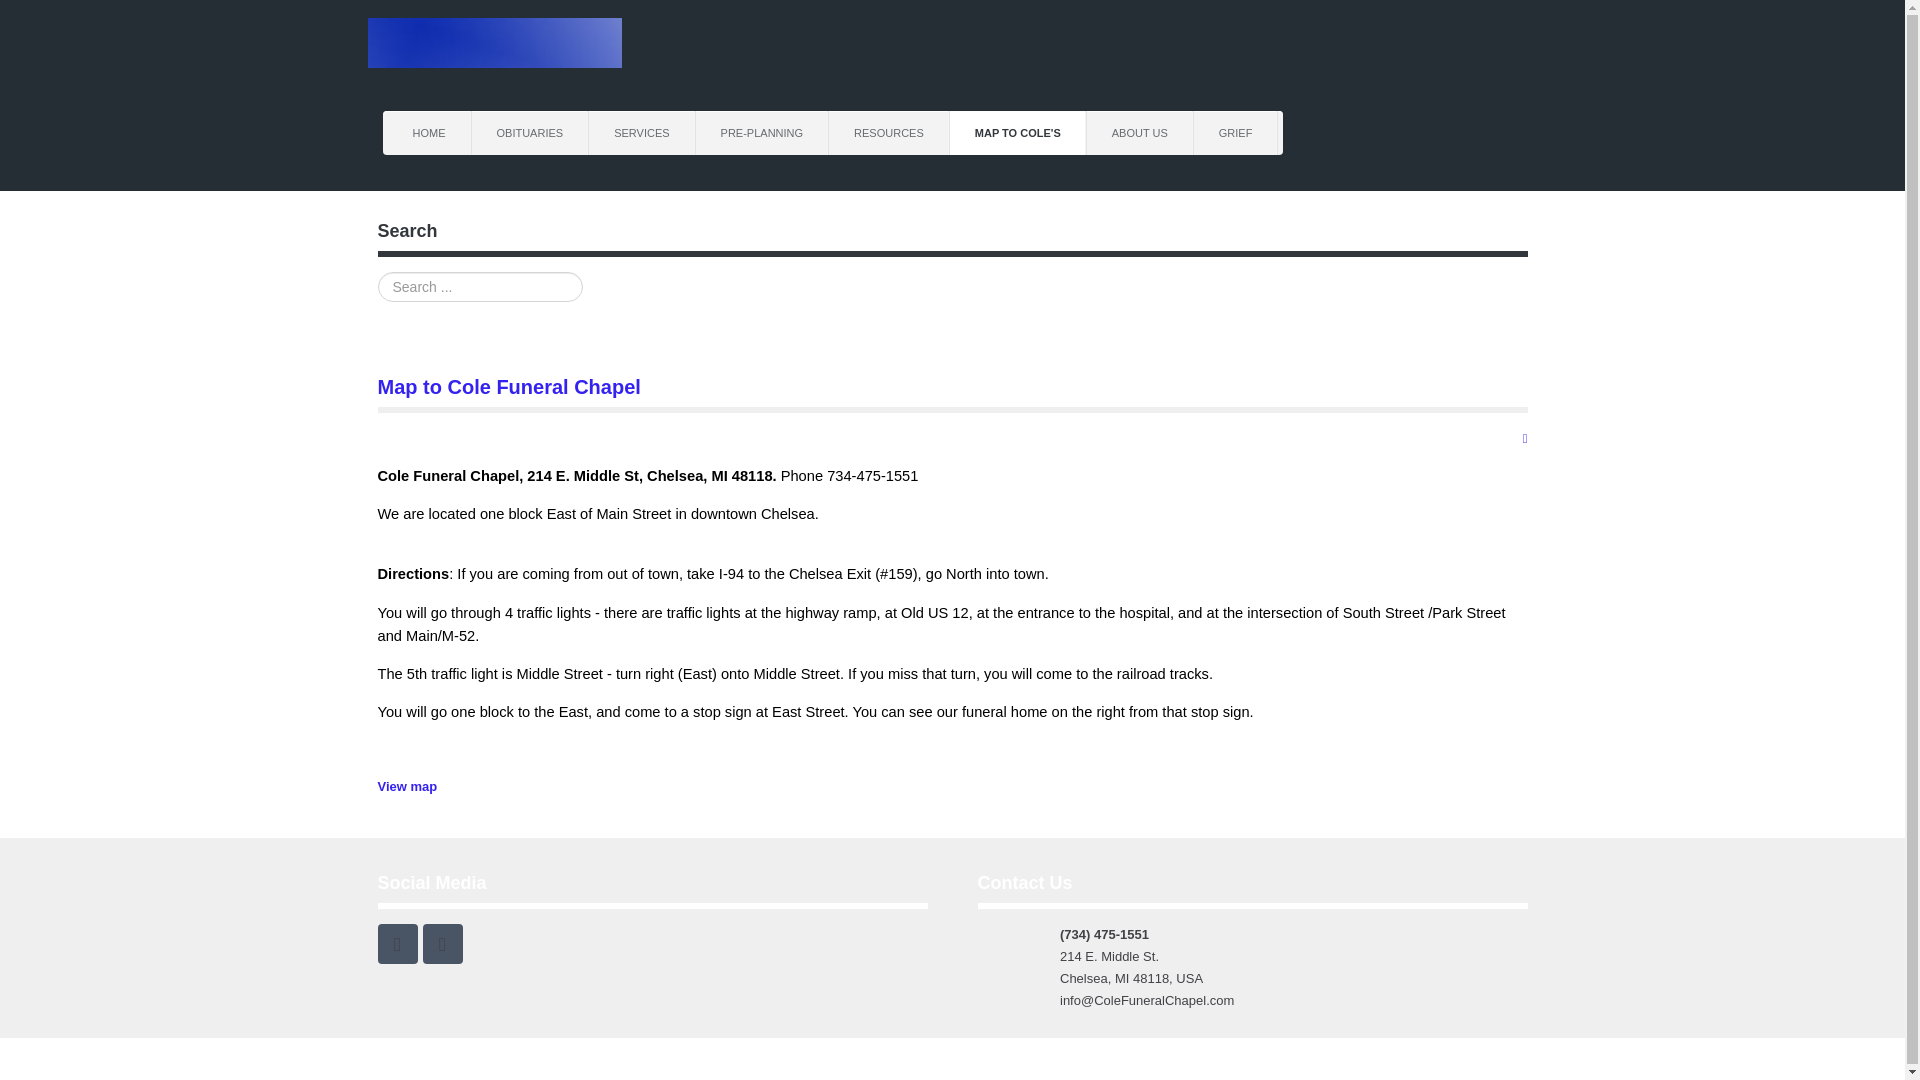  What do you see at coordinates (510, 386) in the screenshot?
I see `Map to Cole Funeral Chapel` at bounding box center [510, 386].